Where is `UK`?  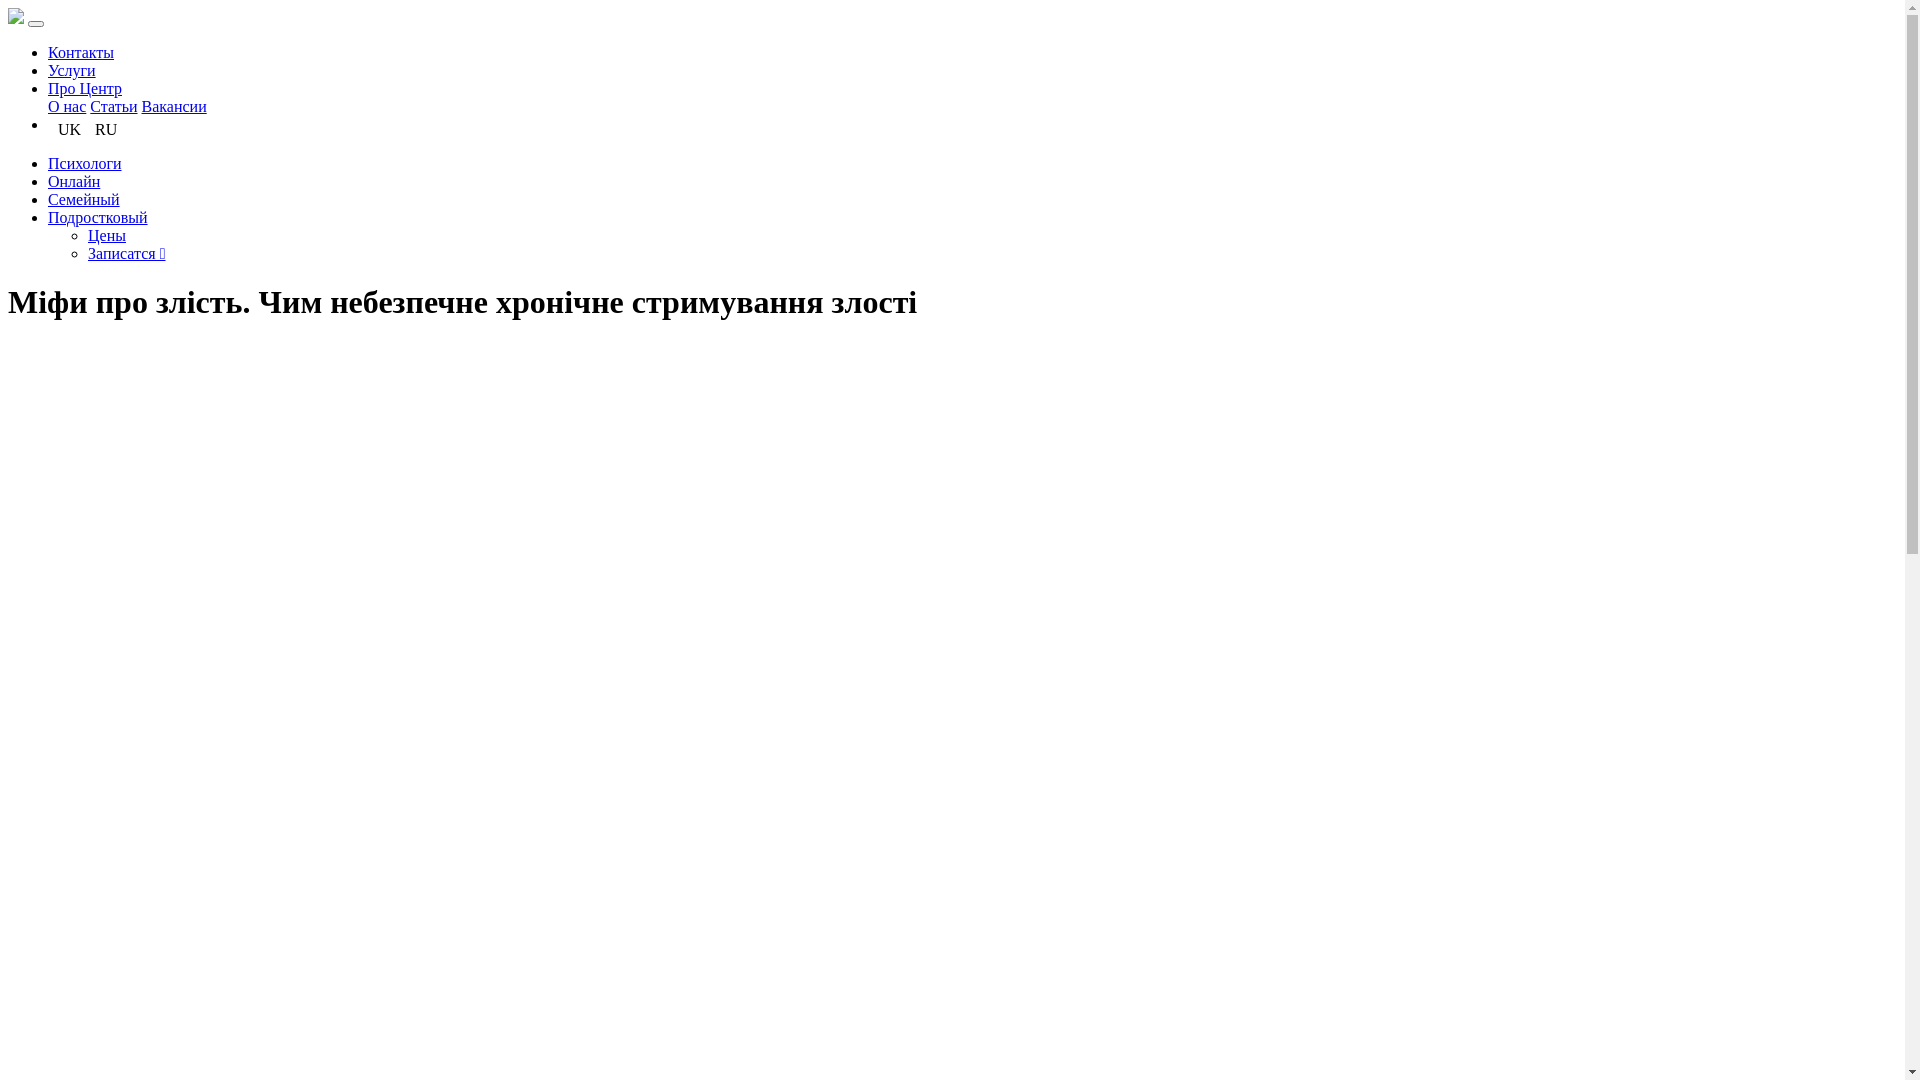 UK is located at coordinates (70, 130).